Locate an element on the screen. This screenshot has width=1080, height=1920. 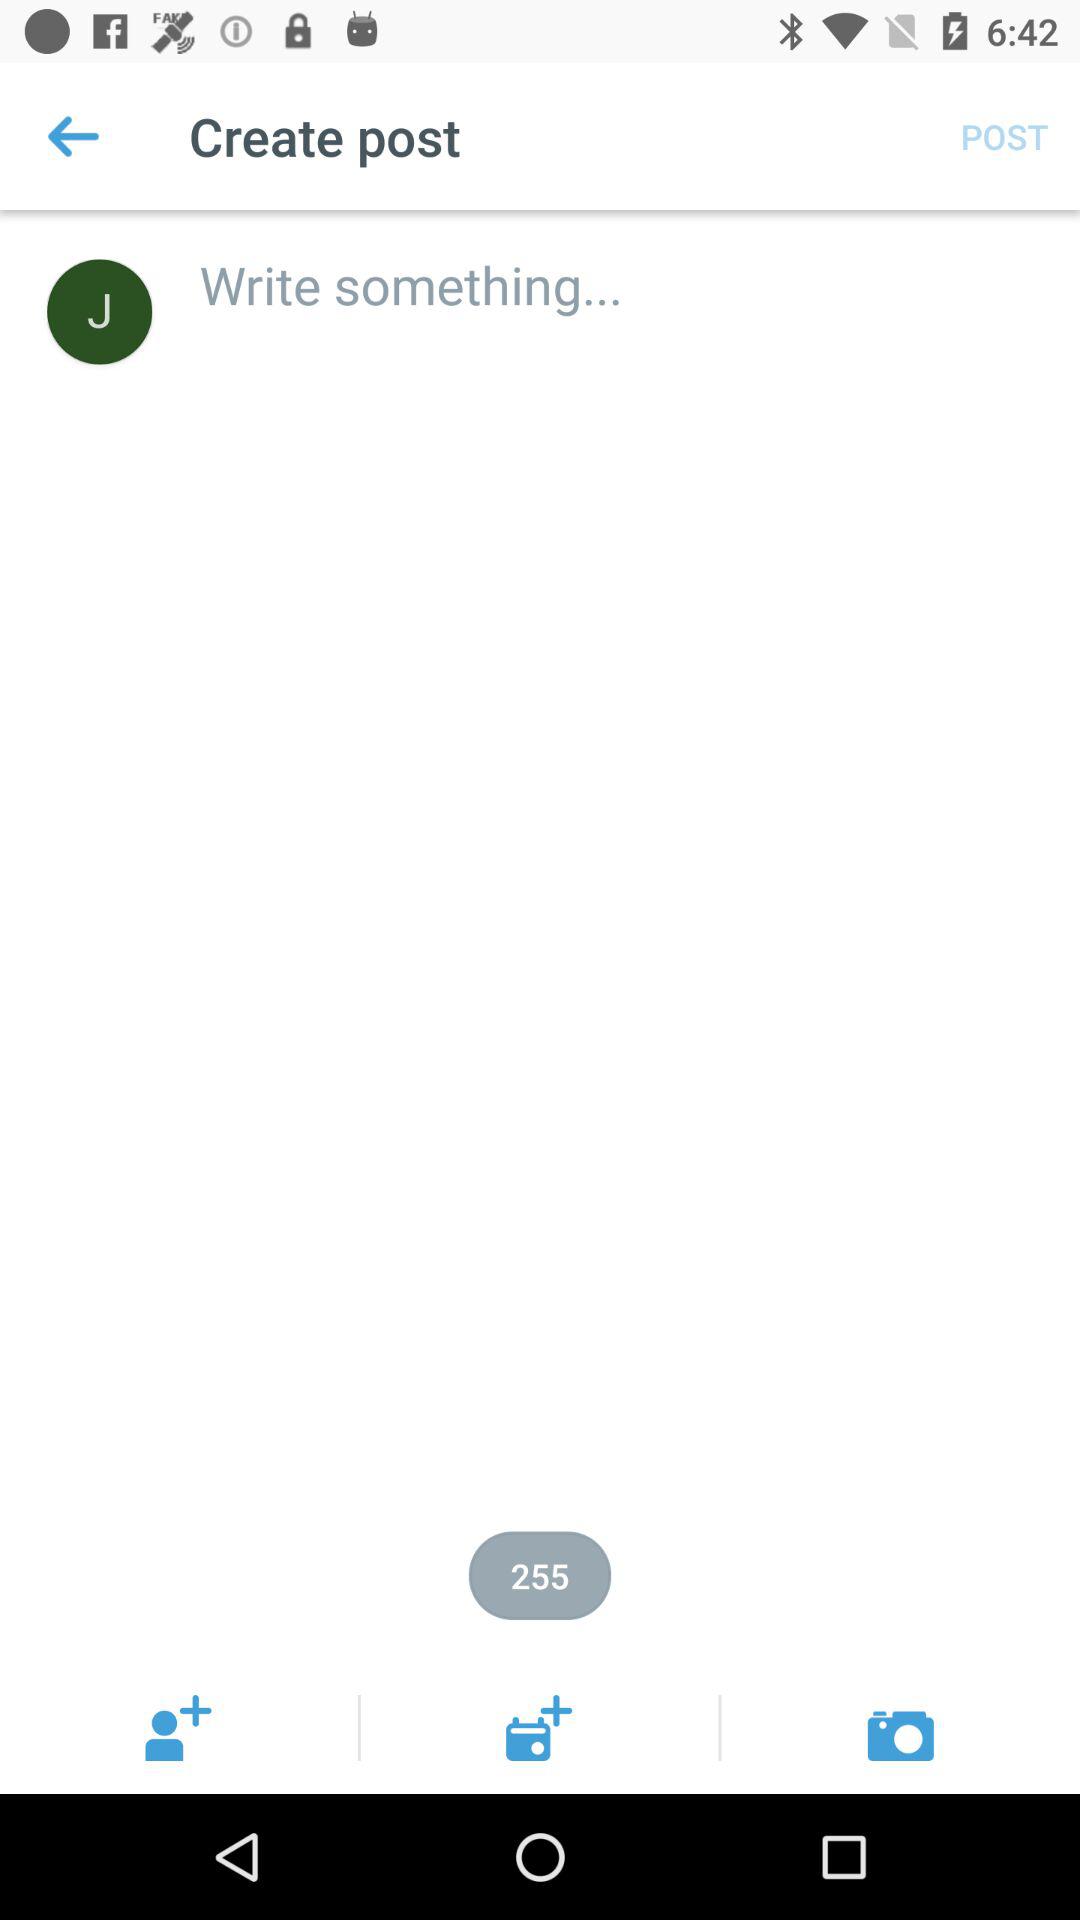
choose 255 is located at coordinates (540, 1576).